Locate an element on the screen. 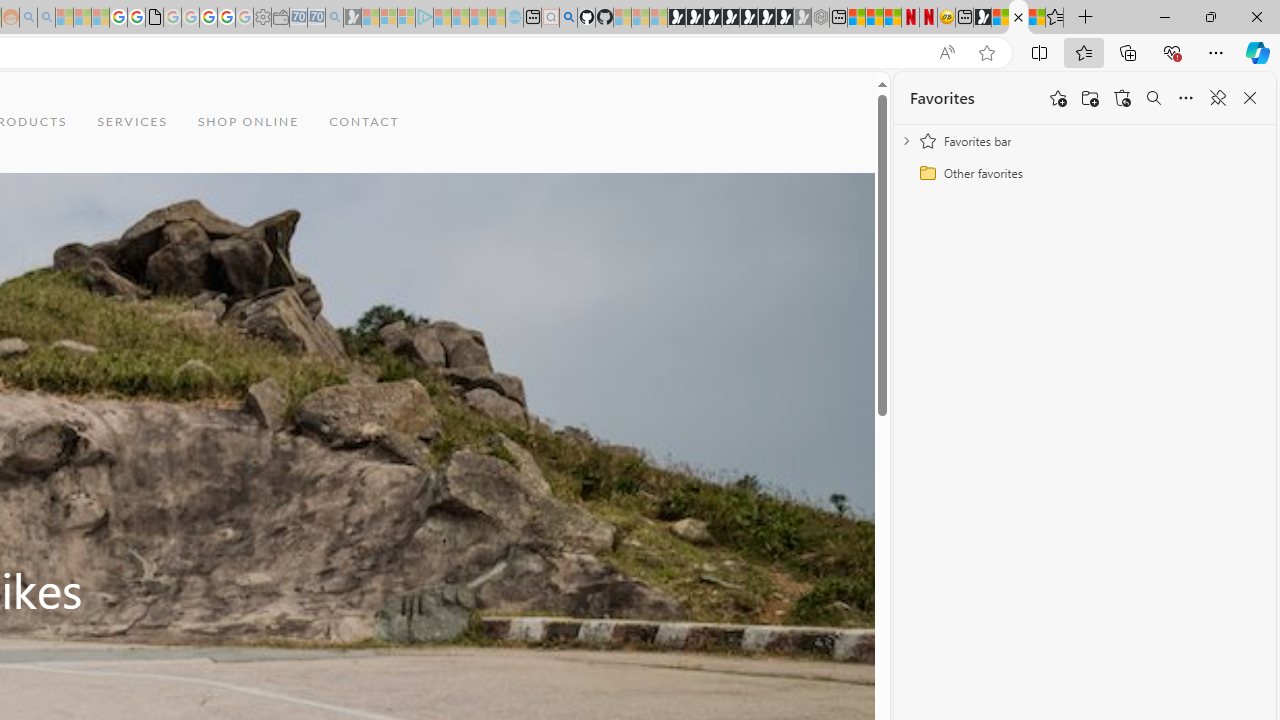  Wallet - Sleeping is located at coordinates (280, 18).